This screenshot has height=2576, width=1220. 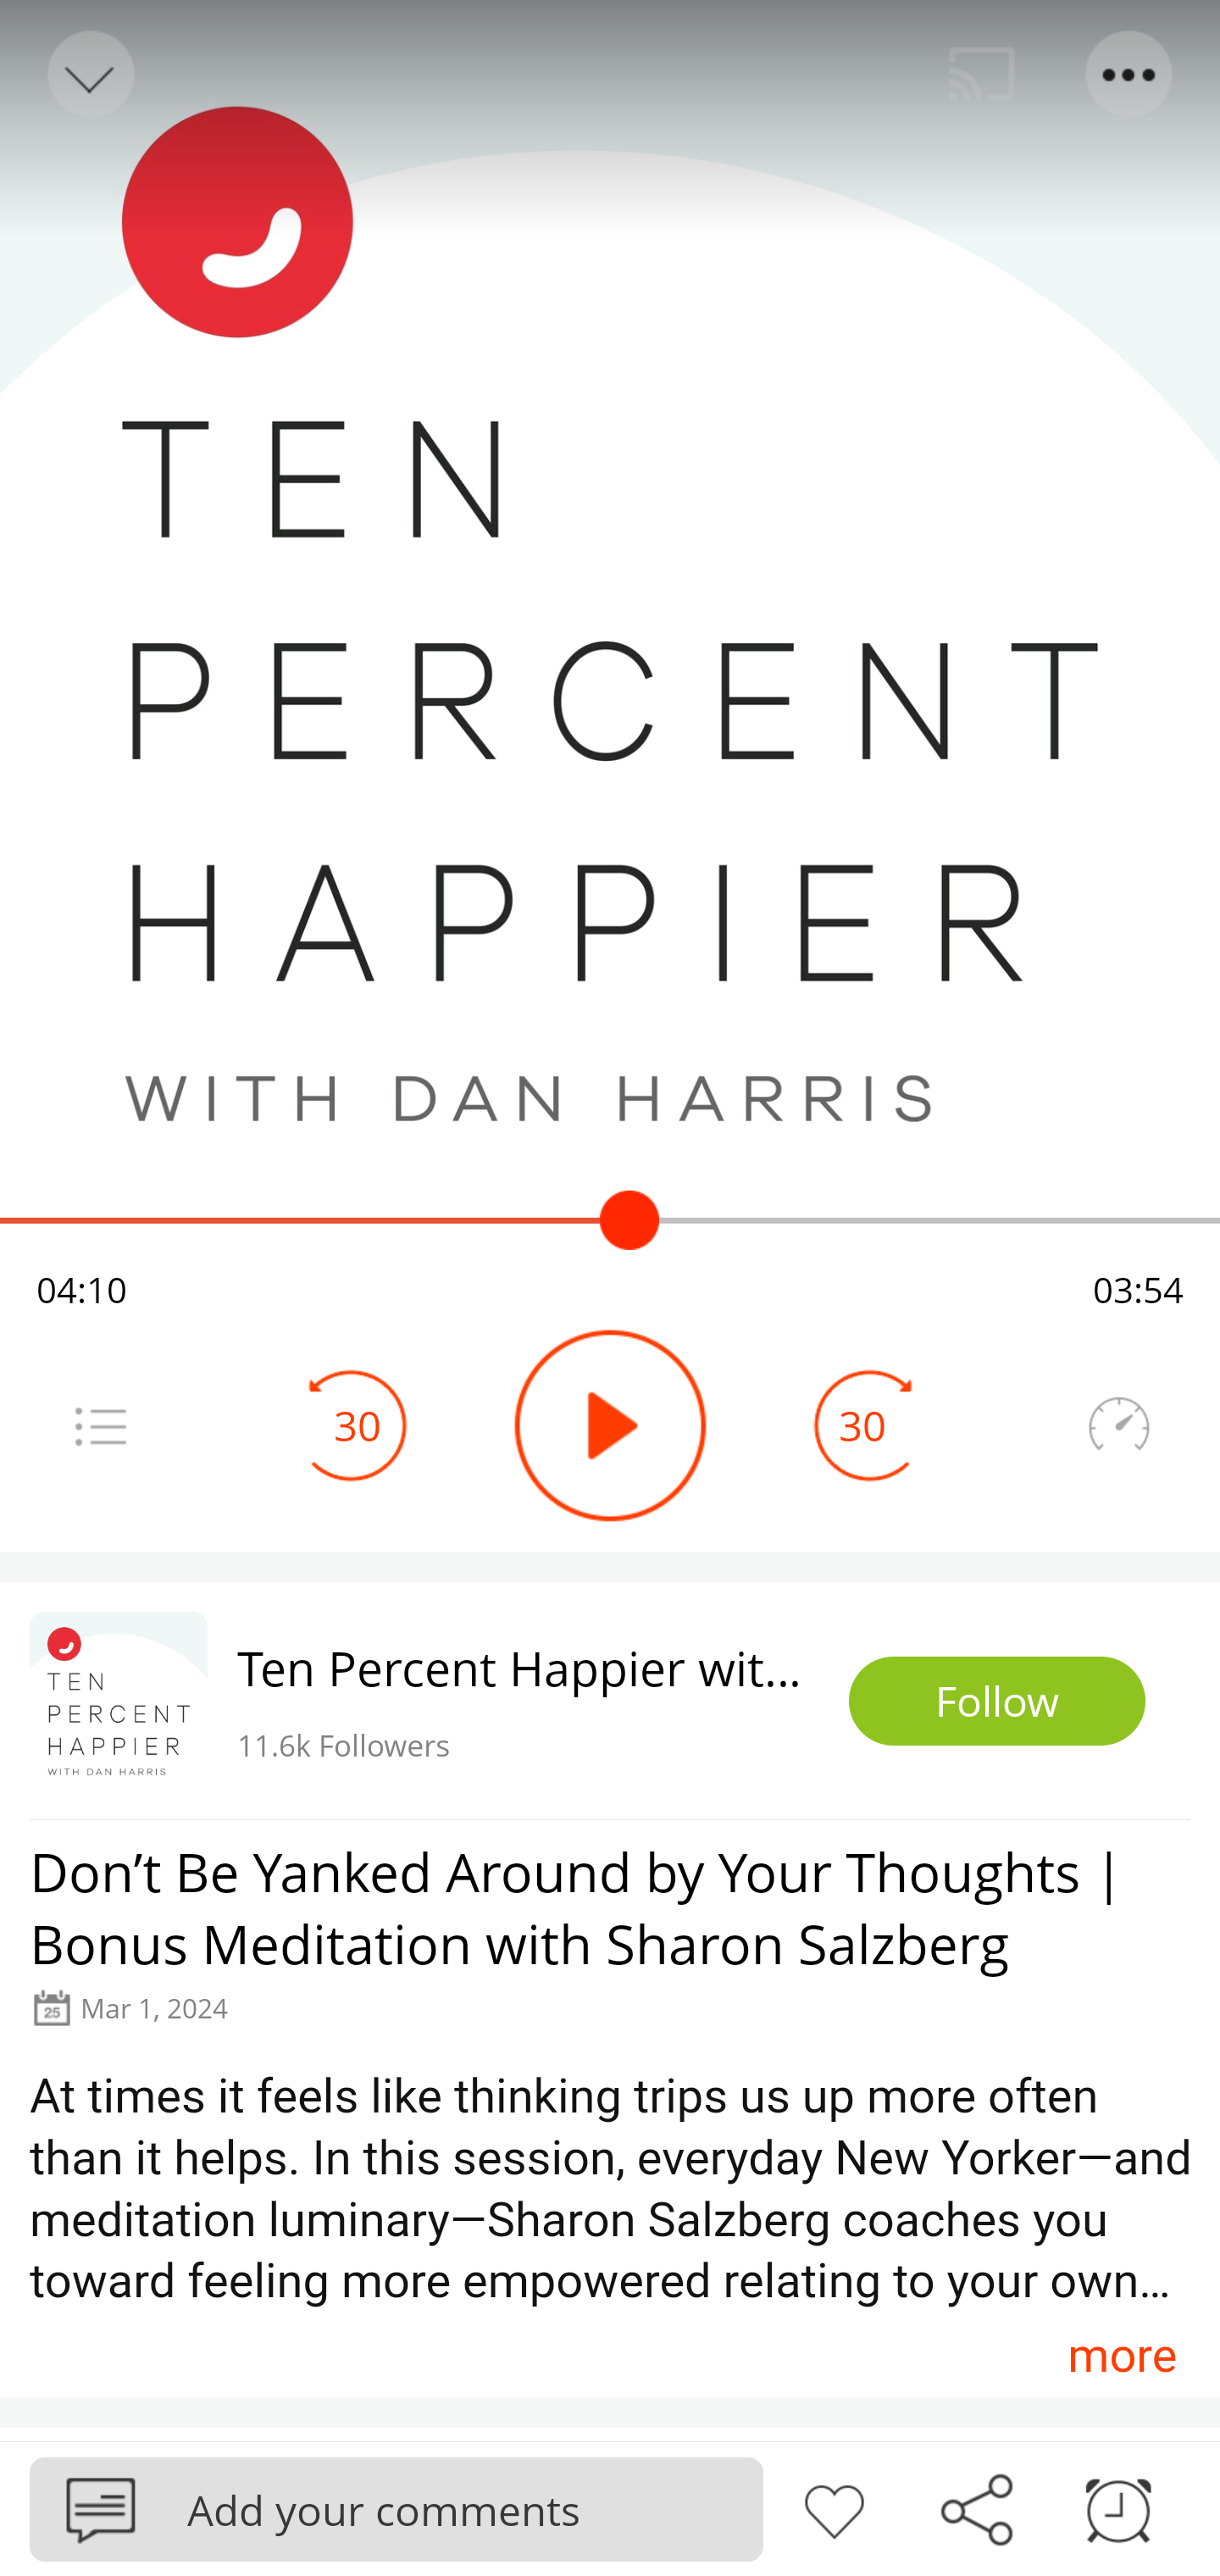 I want to click on 30 Seek Backward, so click(x=358, y=1425).